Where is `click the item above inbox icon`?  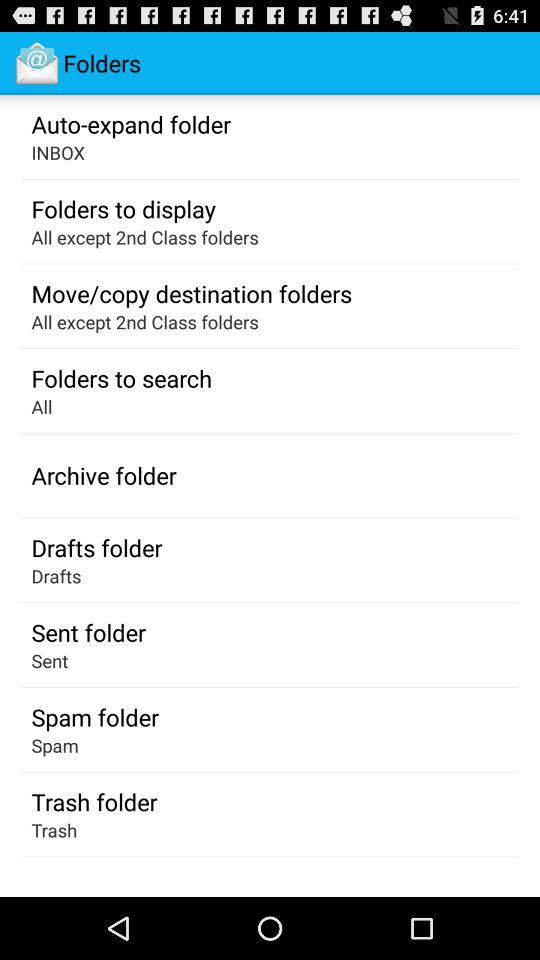
click the item above inbox icon is located at coordinates (130, 123).